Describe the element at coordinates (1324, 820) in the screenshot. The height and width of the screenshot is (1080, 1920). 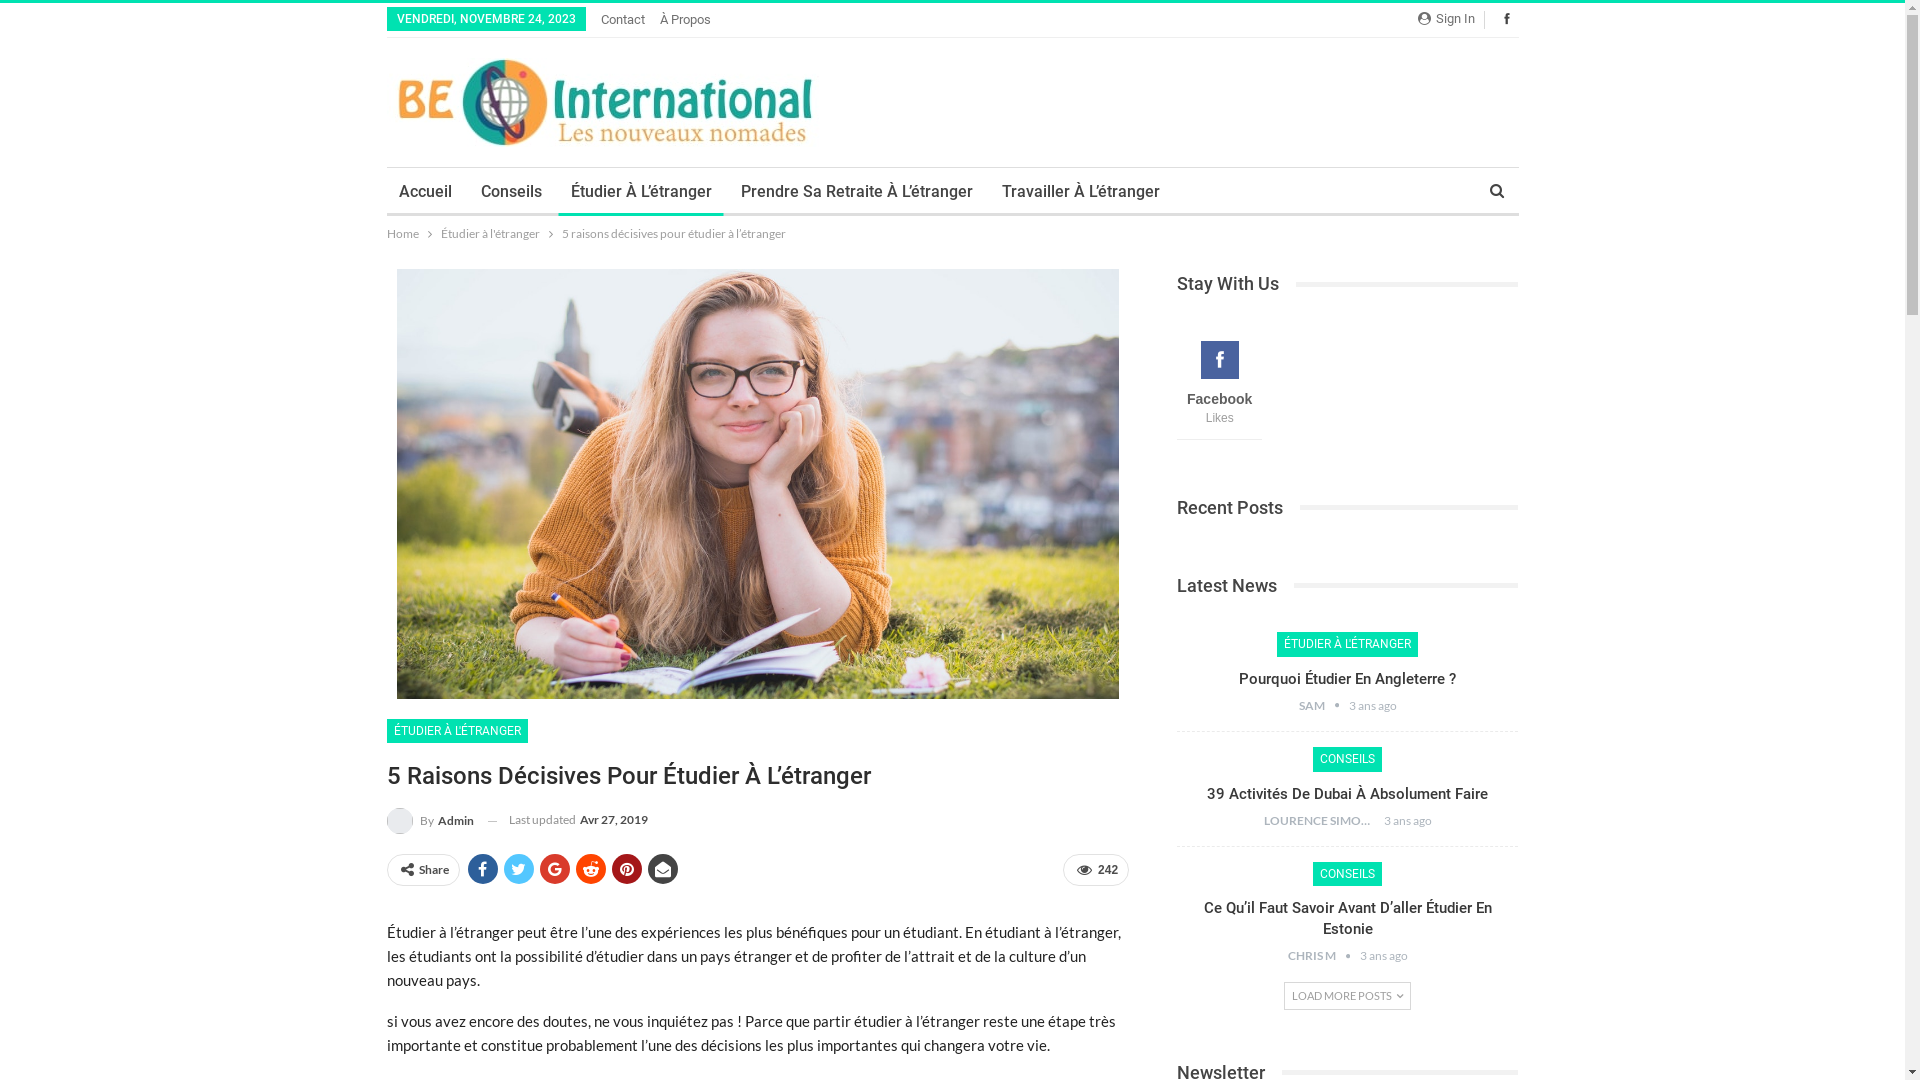
I see `LOURENCE SIMOE` at that location.